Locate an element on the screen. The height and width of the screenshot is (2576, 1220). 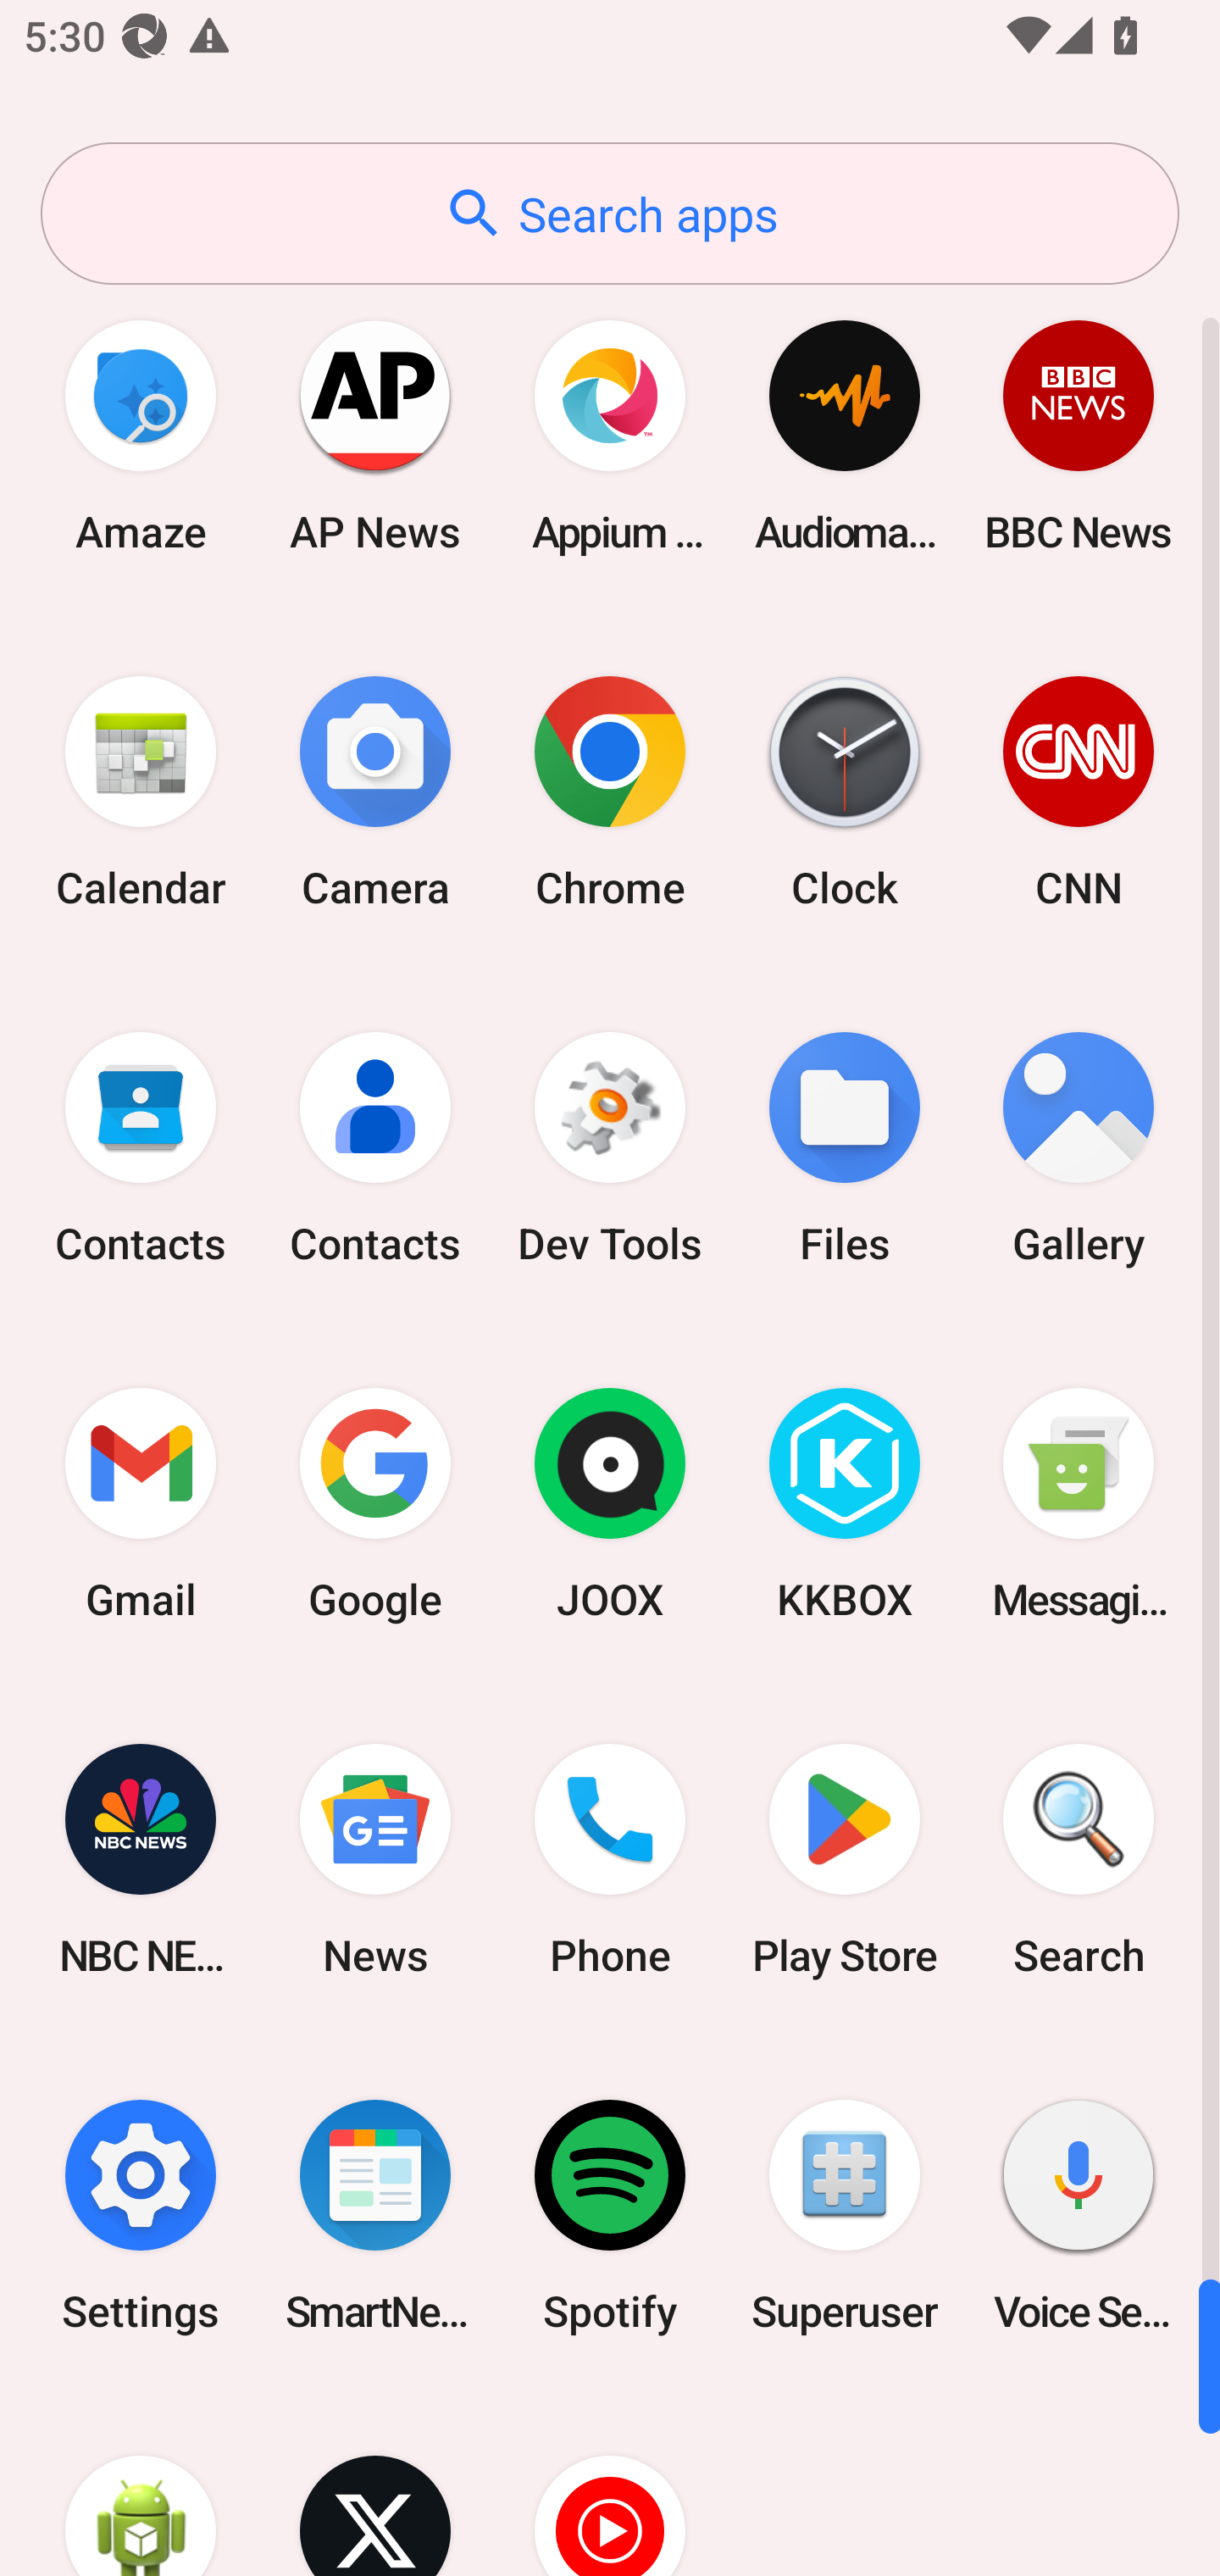
Files is located at coordinates (844, 1149).